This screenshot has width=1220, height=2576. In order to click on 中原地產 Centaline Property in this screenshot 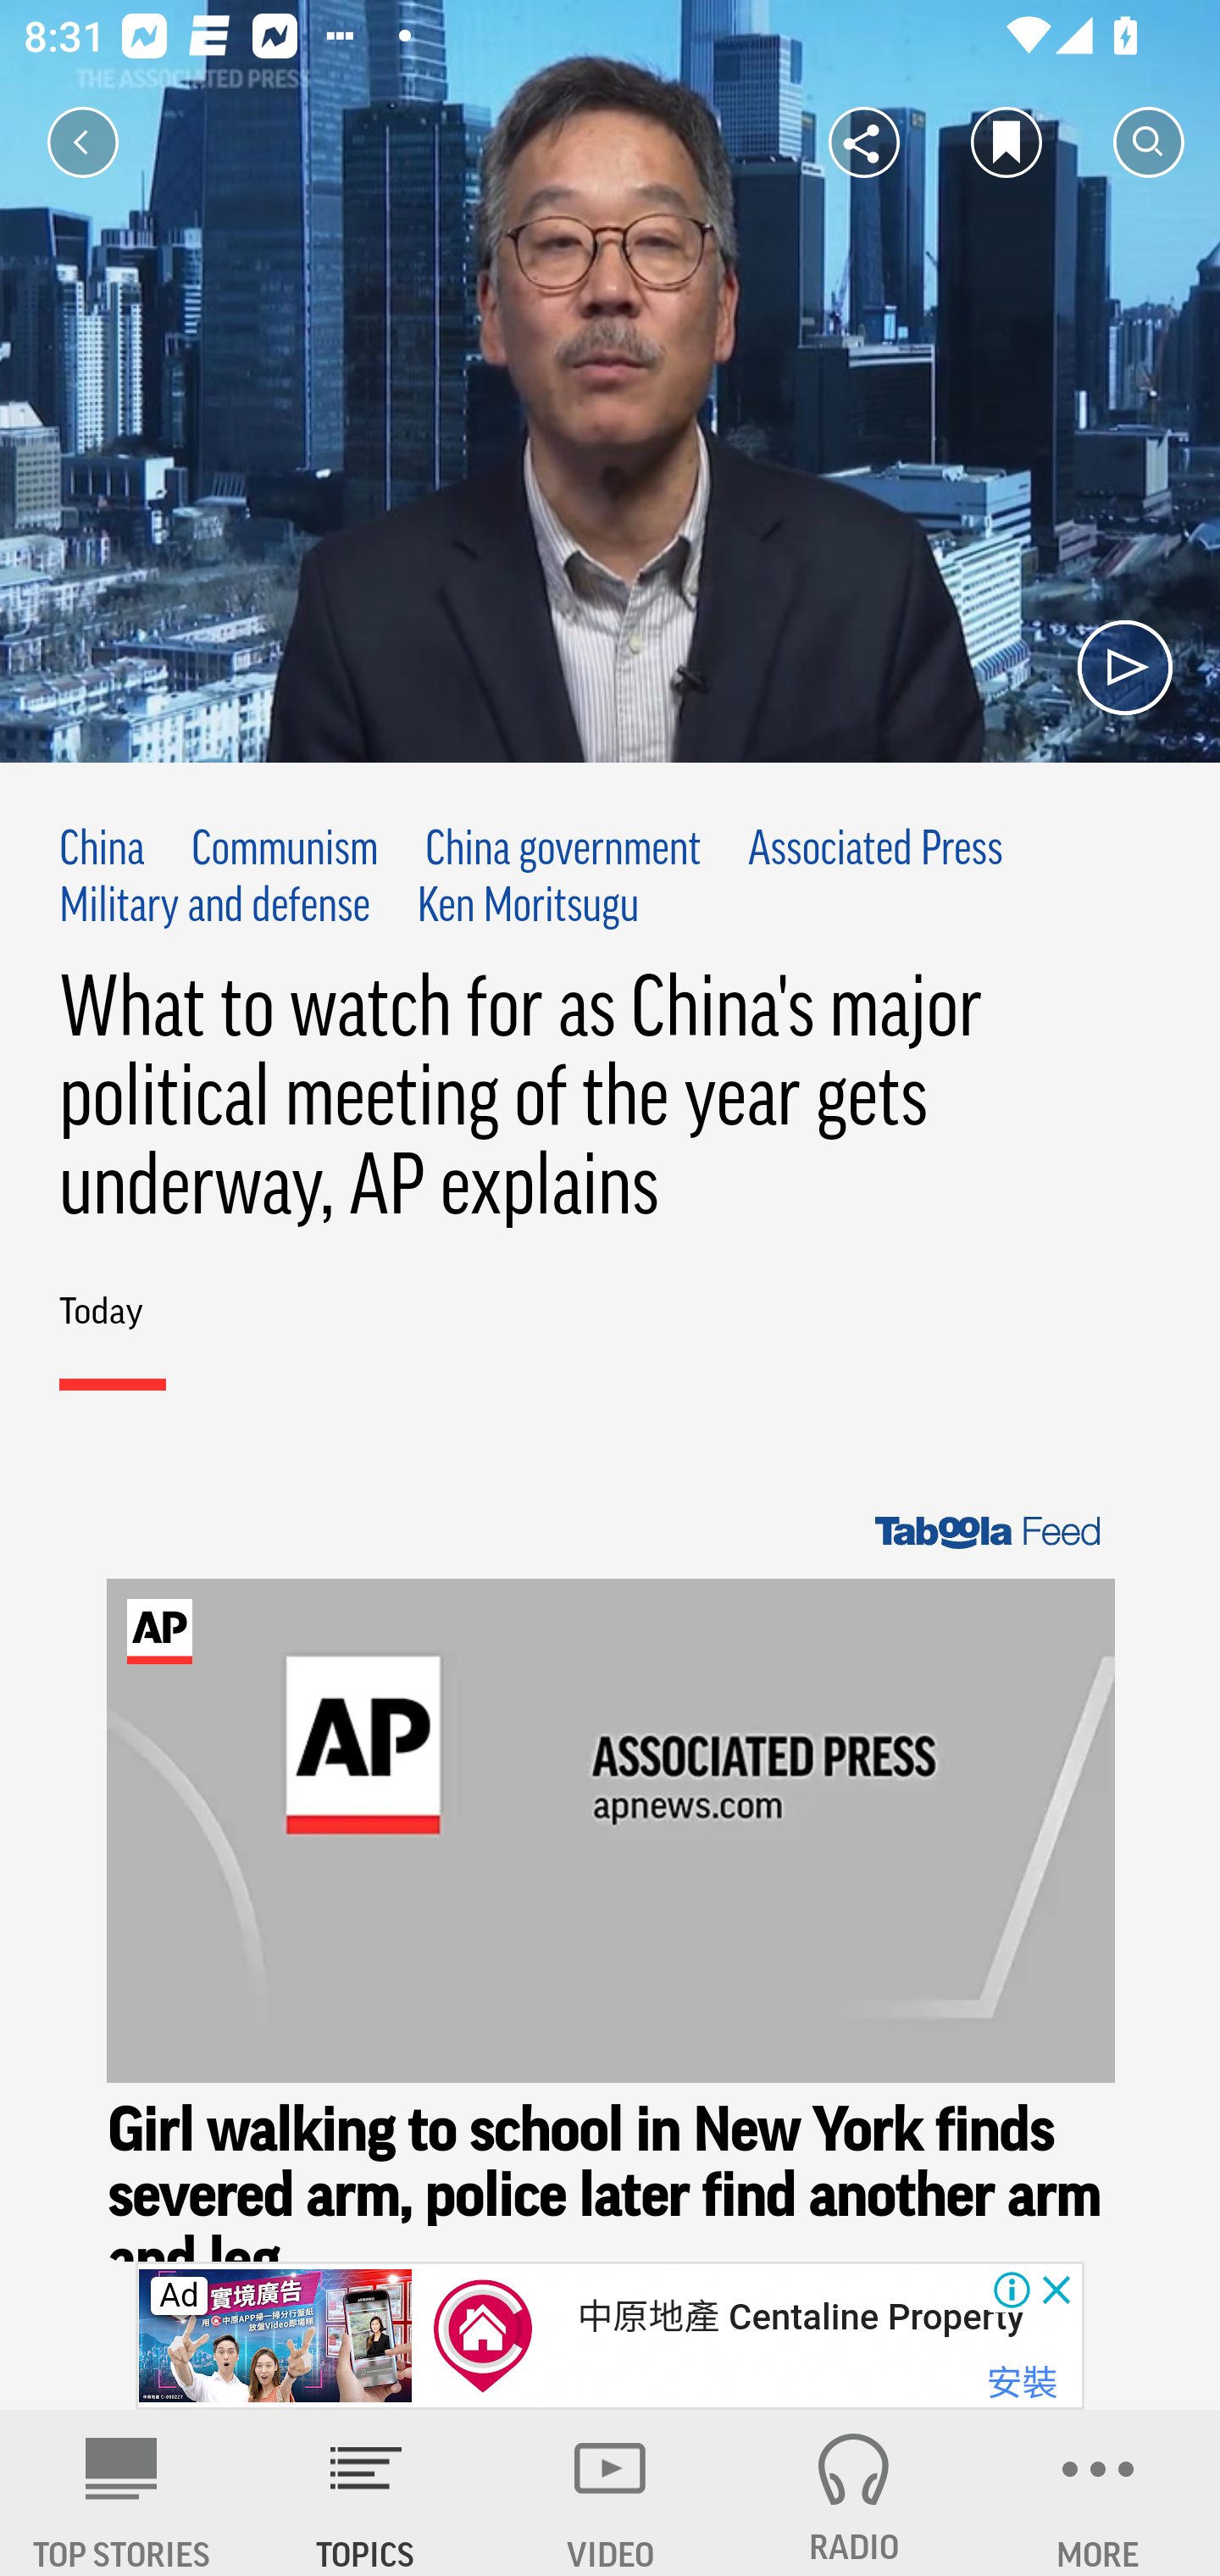, I will do `click(800, 2317)`.